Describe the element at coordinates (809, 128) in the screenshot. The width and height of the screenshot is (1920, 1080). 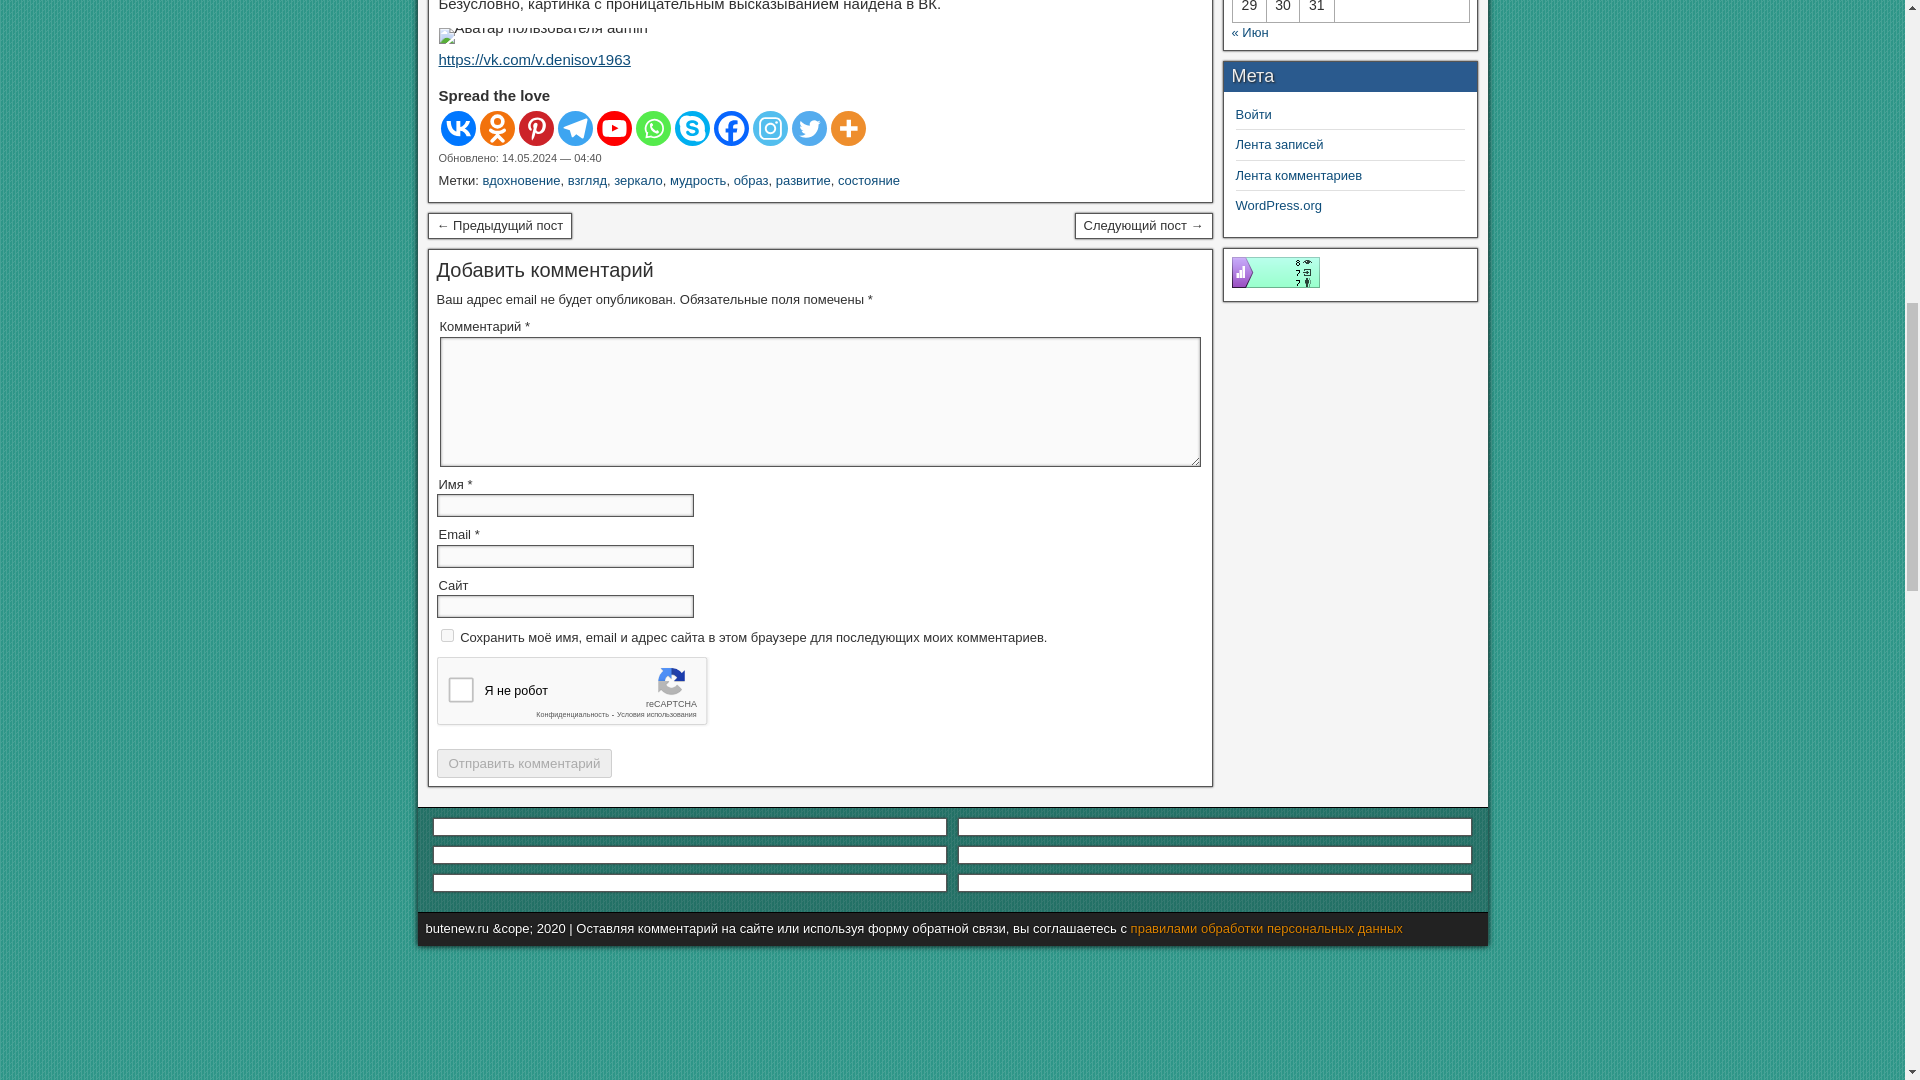
I see `Twitter` at that location.